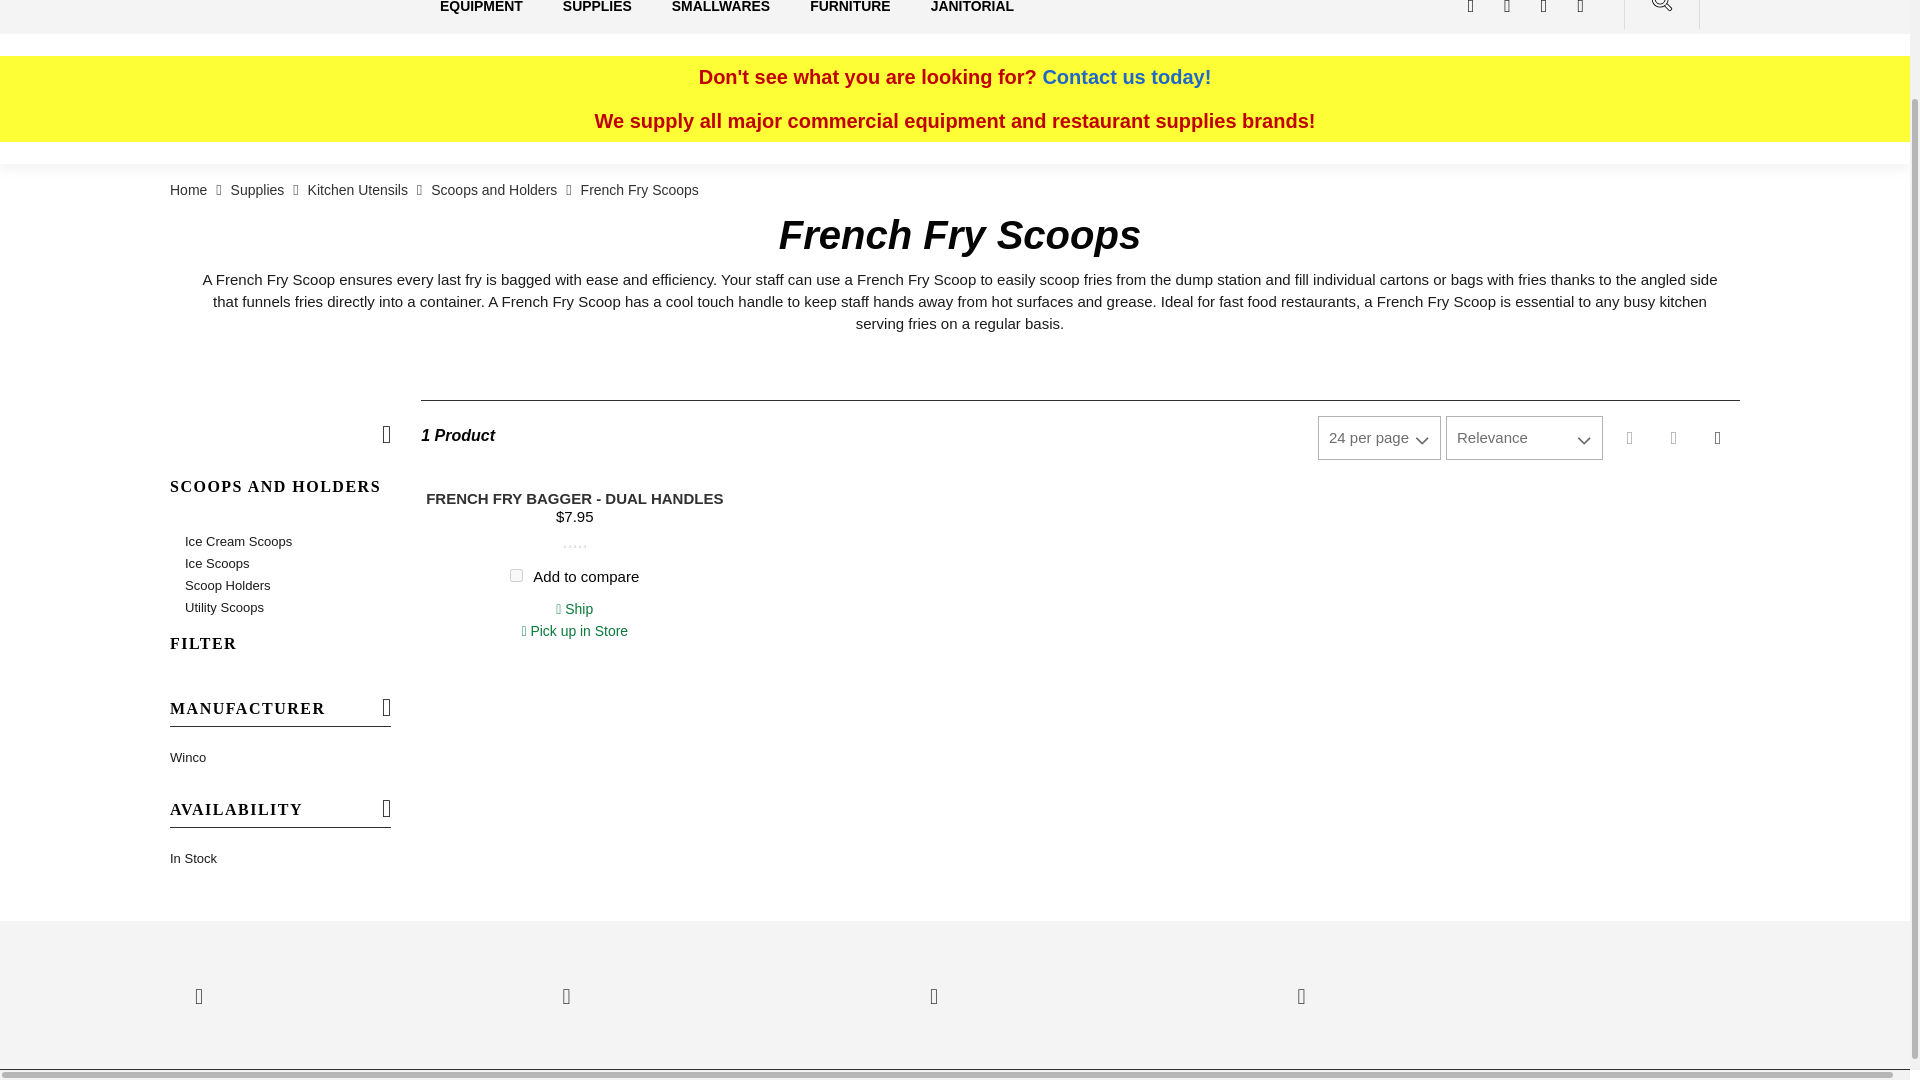 The width and height of the screenshot is (1920, 1080). I want to click on Grid, so click(1717, 438).